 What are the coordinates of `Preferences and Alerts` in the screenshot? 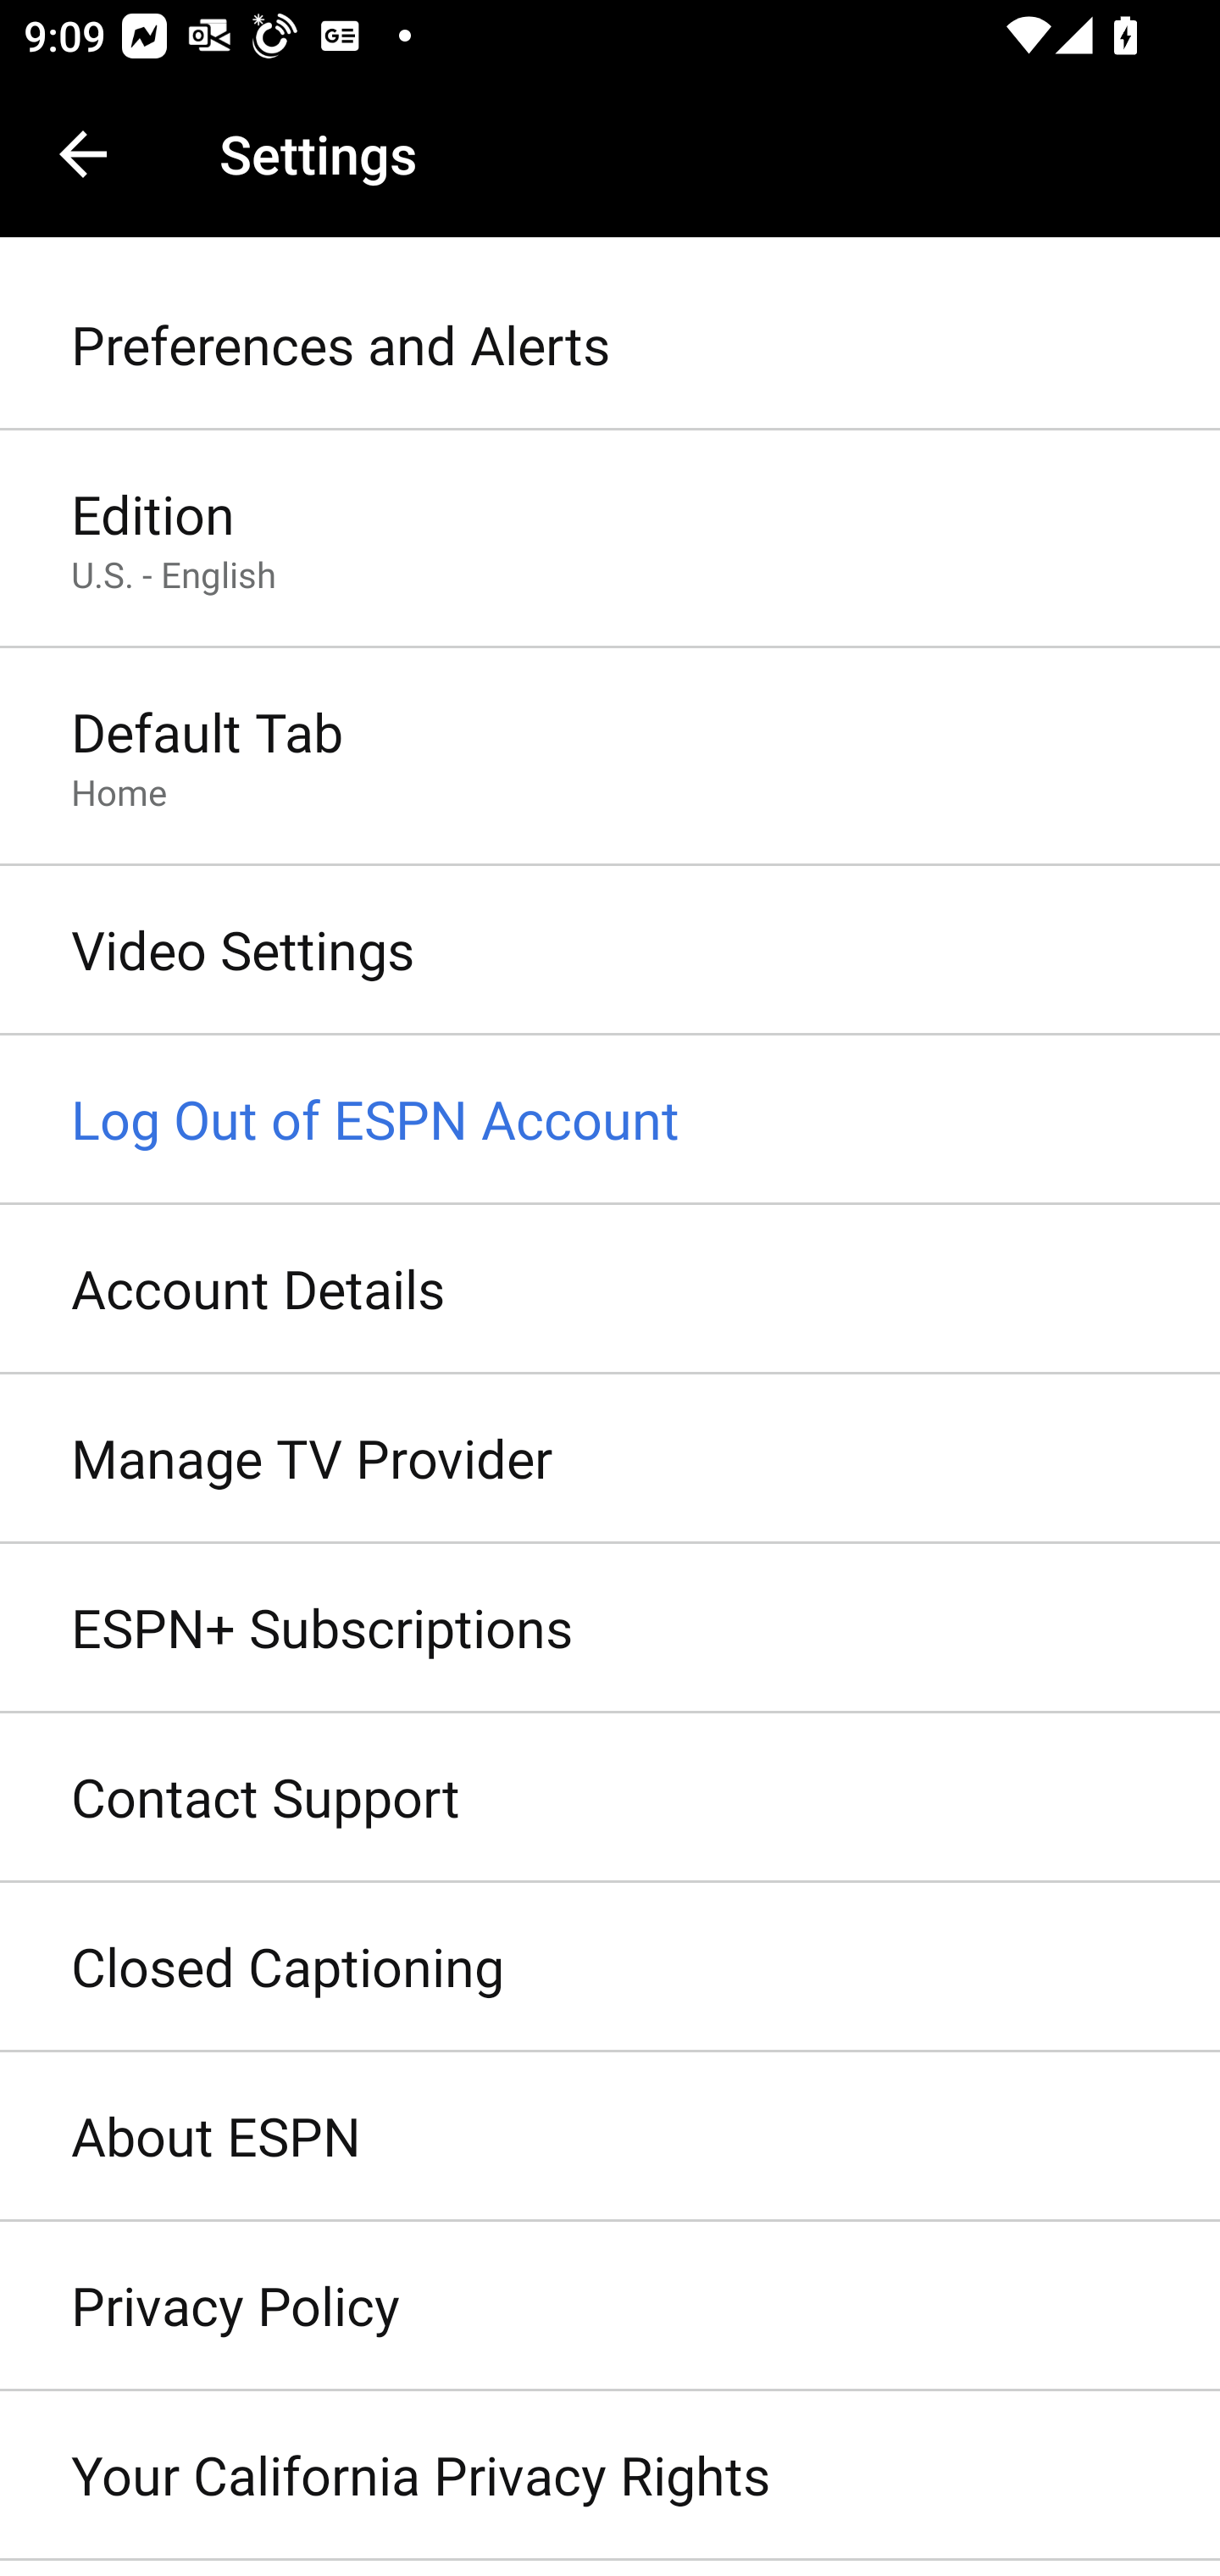 It's located at (610, 345).